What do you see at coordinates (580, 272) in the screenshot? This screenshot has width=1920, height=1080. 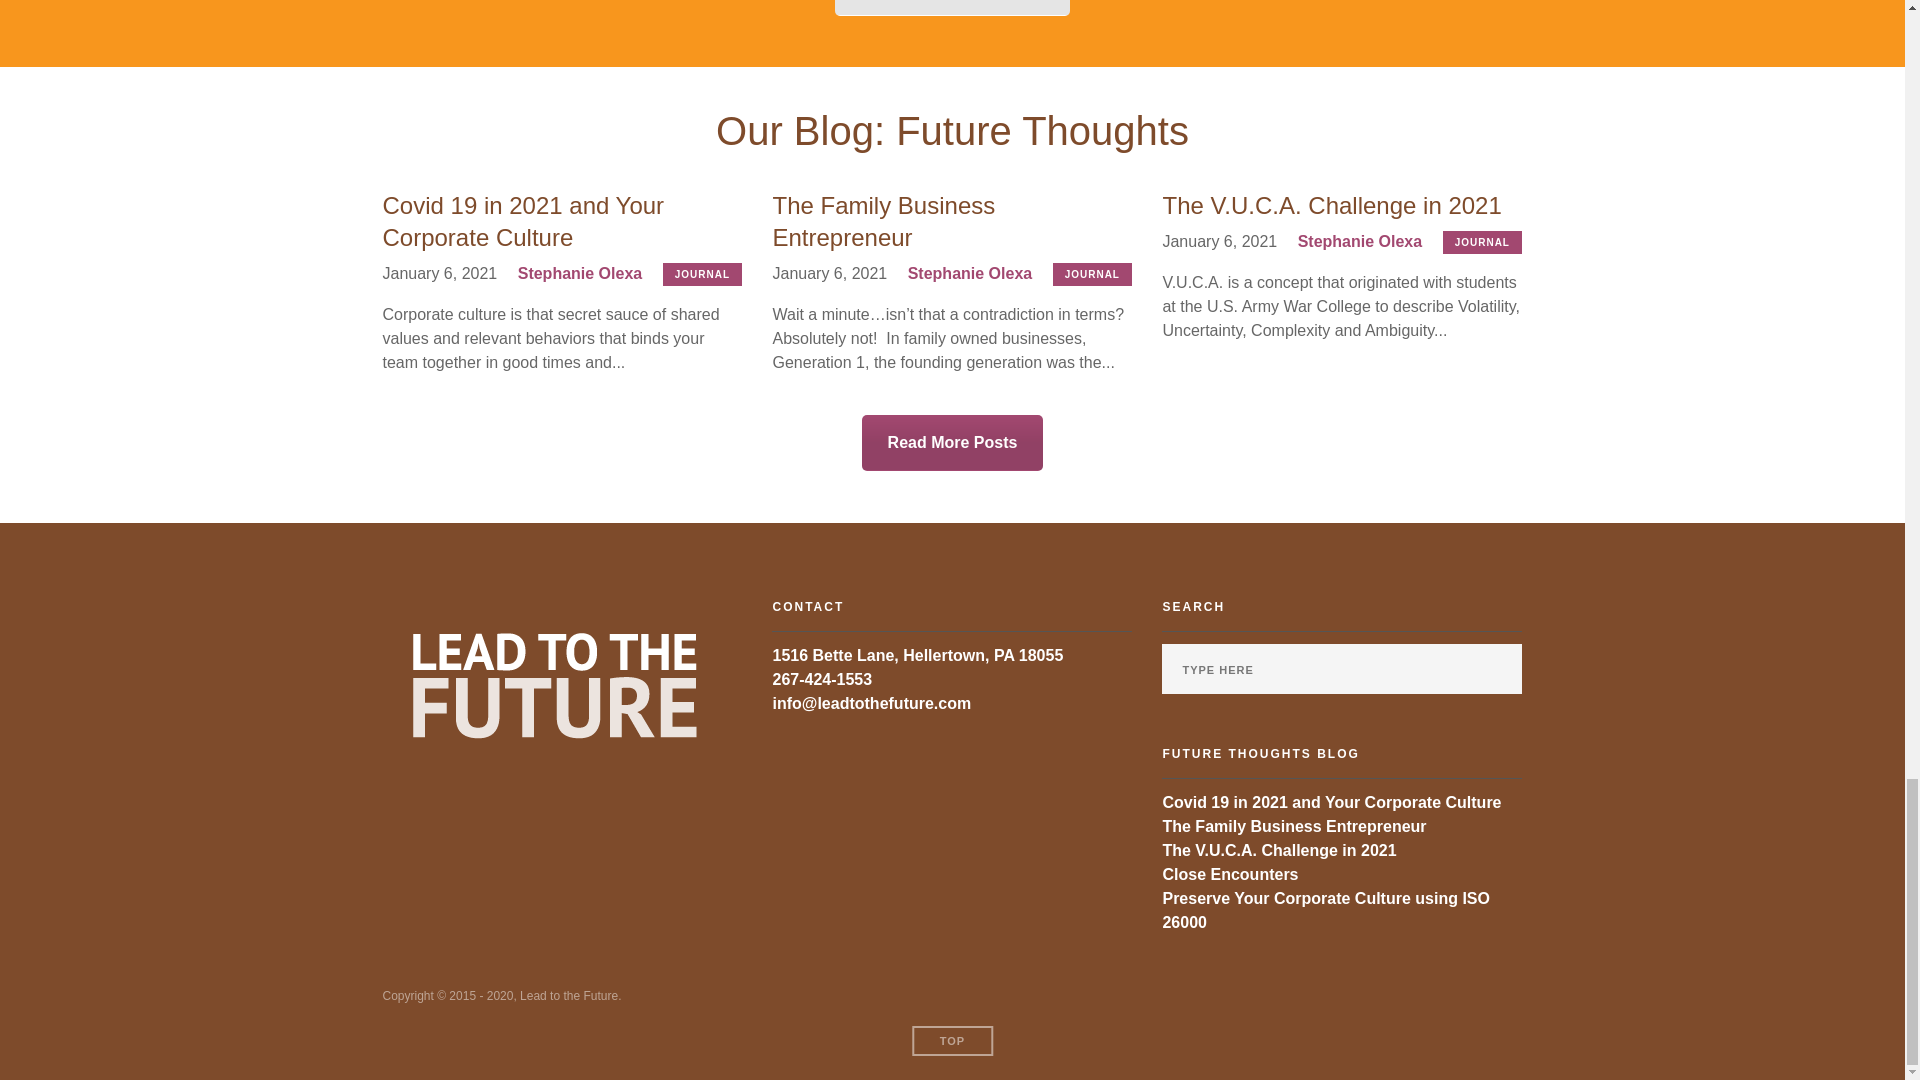 I see `Posts by Stephanie Olexa` at bounding box center [580, 272].